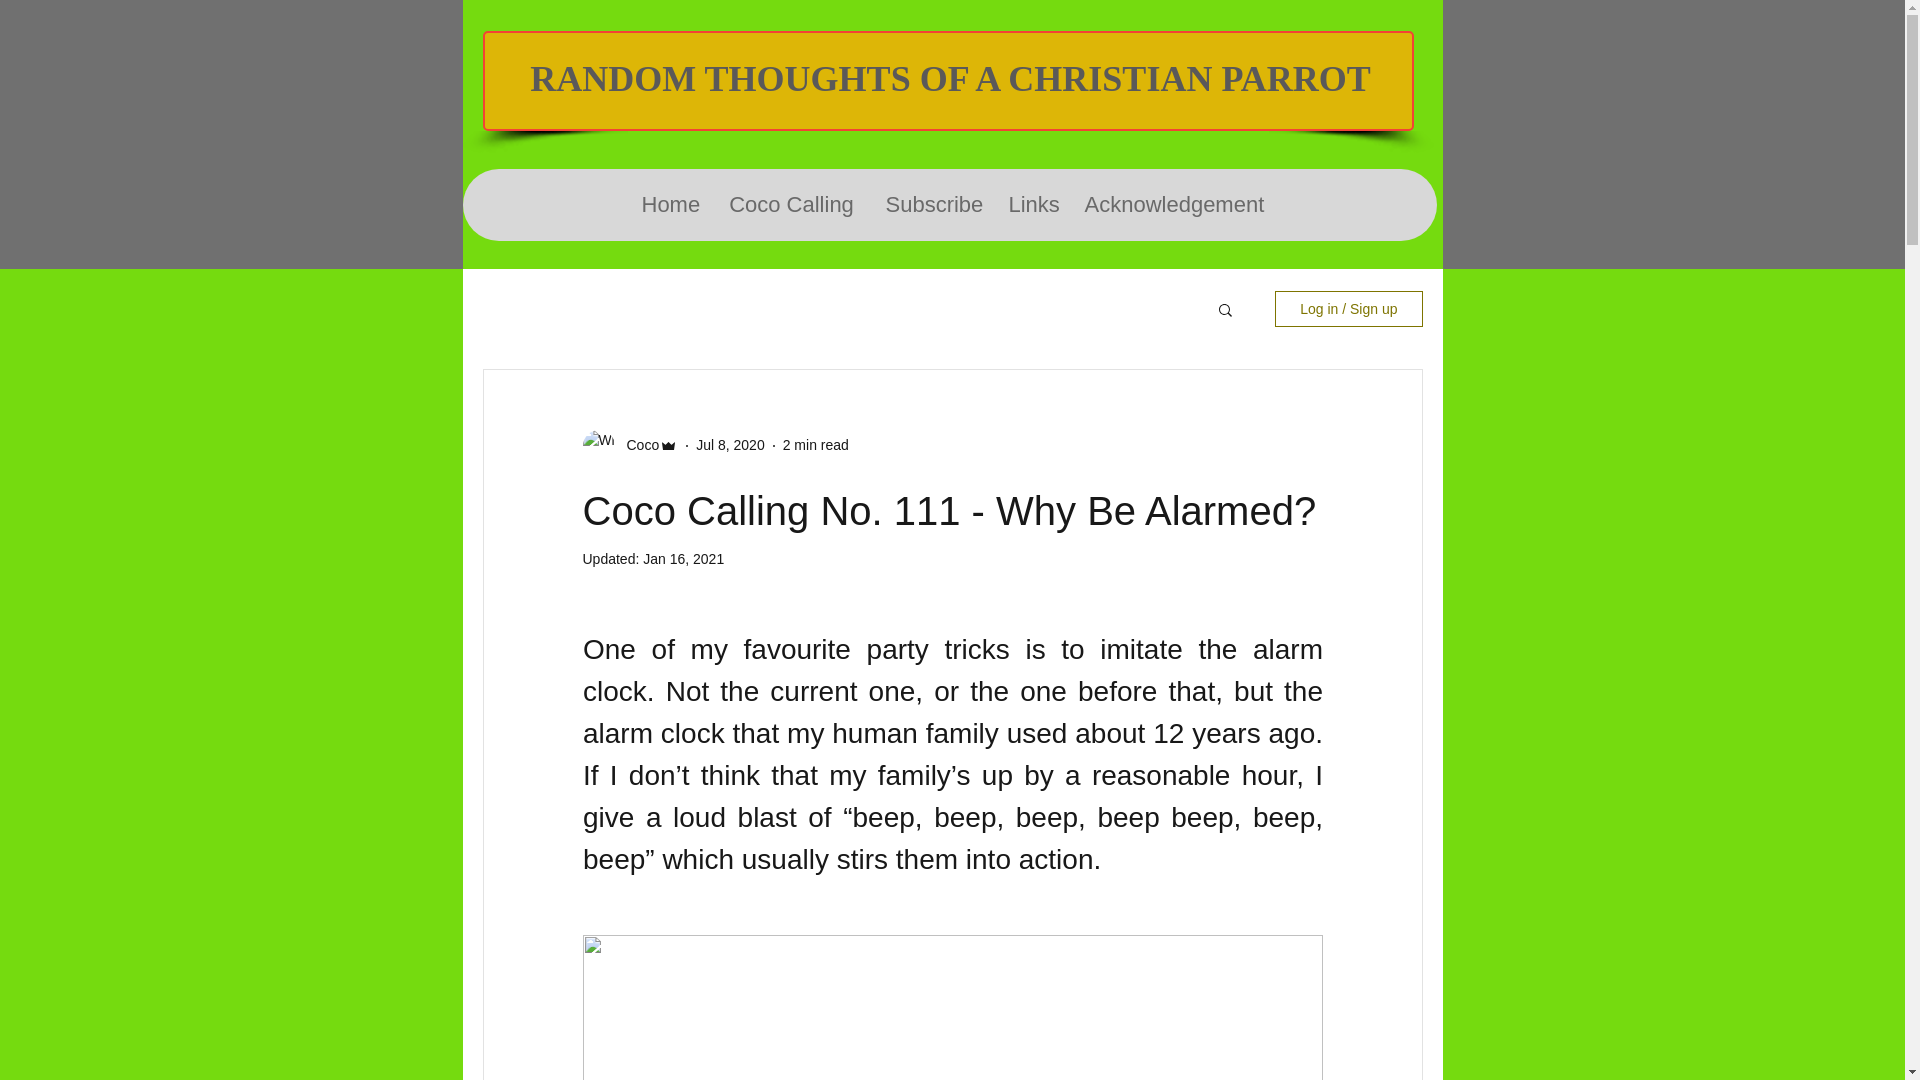  I want to click on RANDOM THOUGHTS OF A CHRISTIAN PARROT, so click(950, 79).